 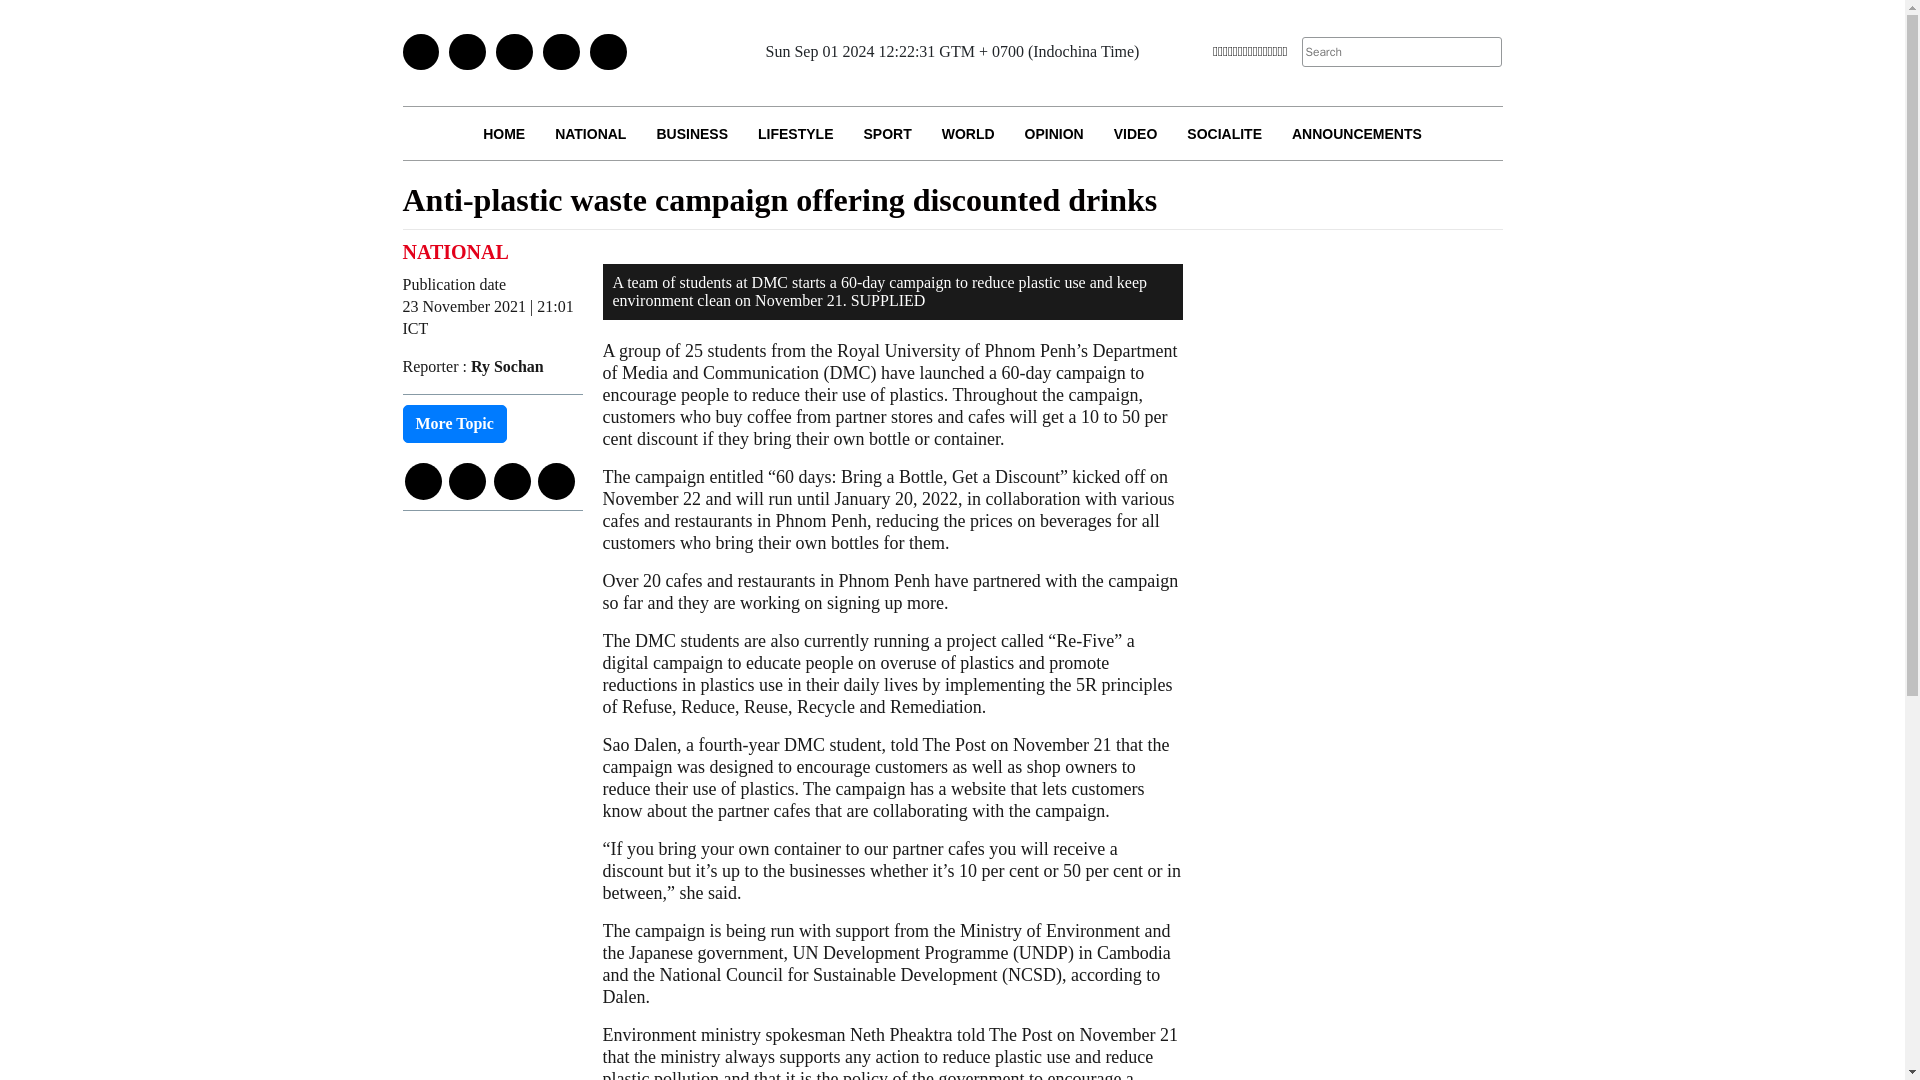 I want to click on VIDEO, so click(x=1136, y=132).